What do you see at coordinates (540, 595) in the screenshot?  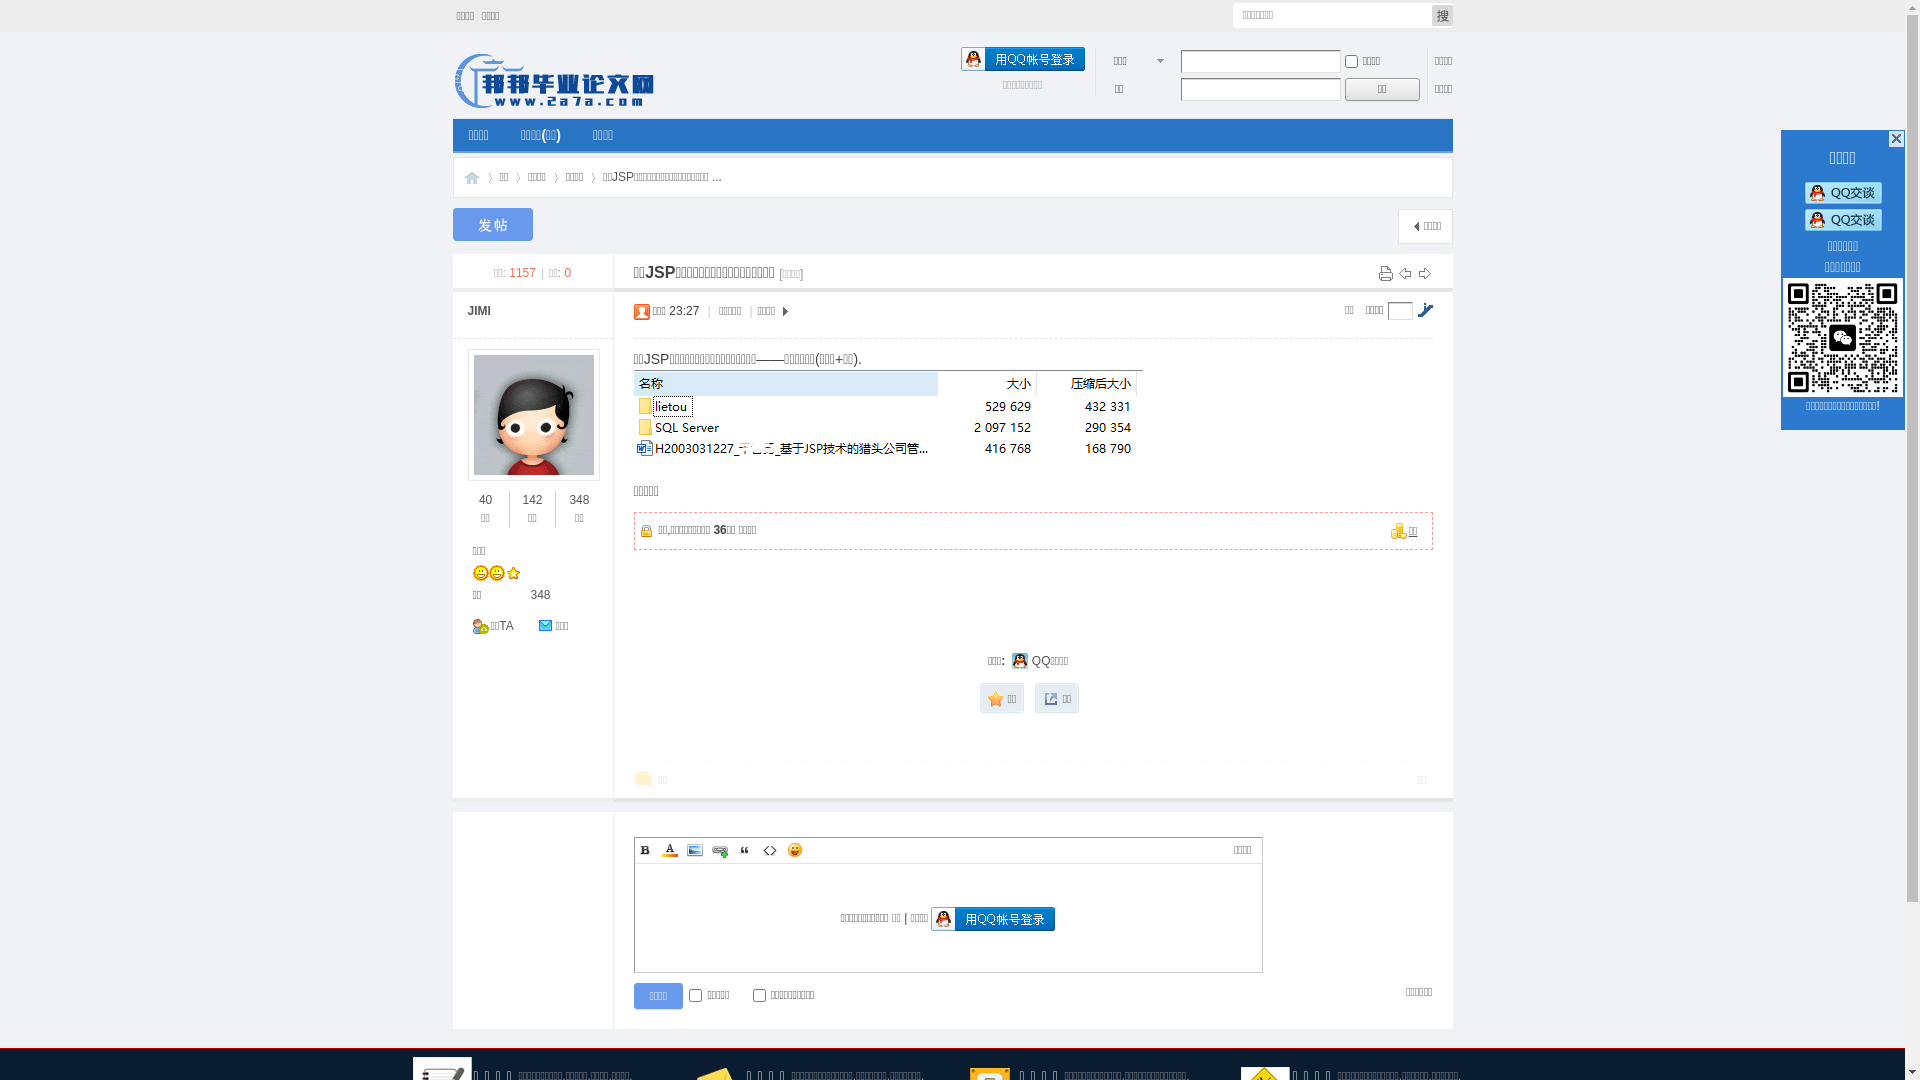 I see `348` at bounding box center [540, 595].